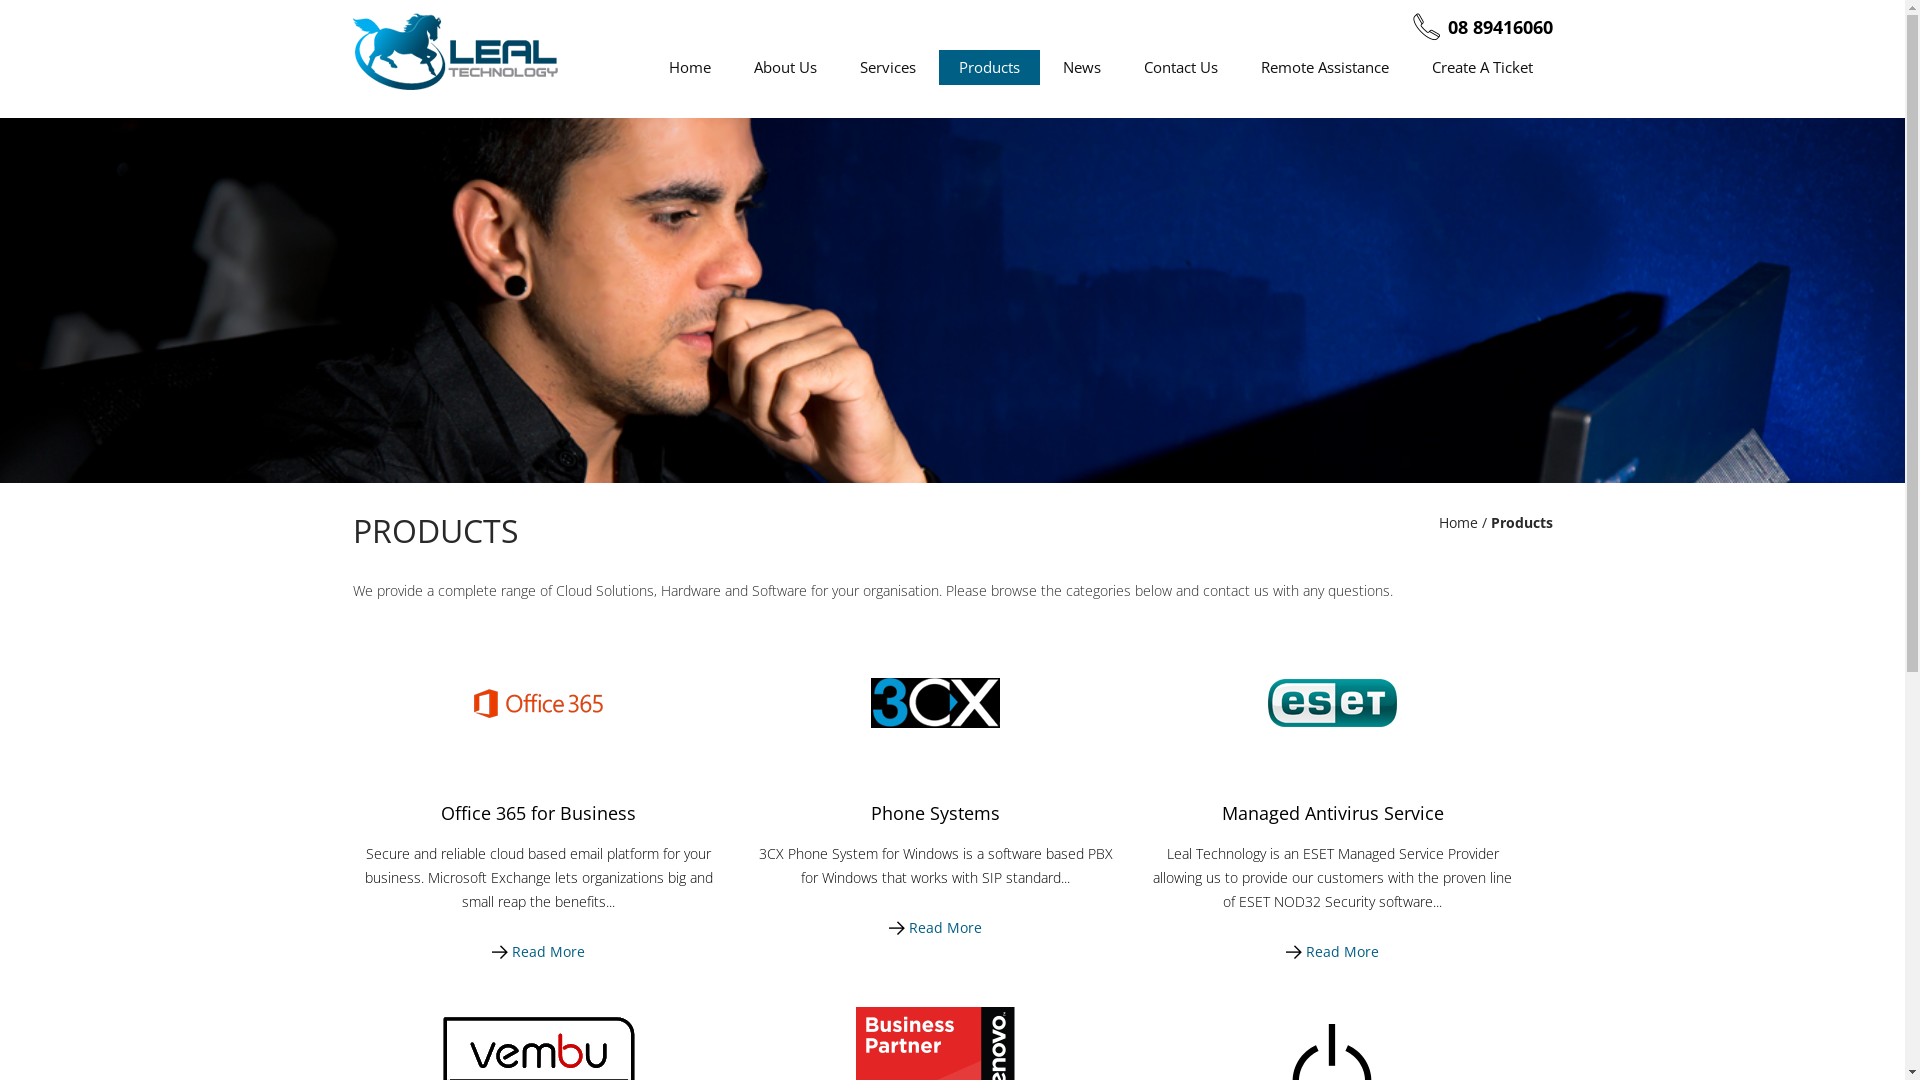  Describe the element at coordinates (786, 68) in the screenshot. I see `About Us` at that location.